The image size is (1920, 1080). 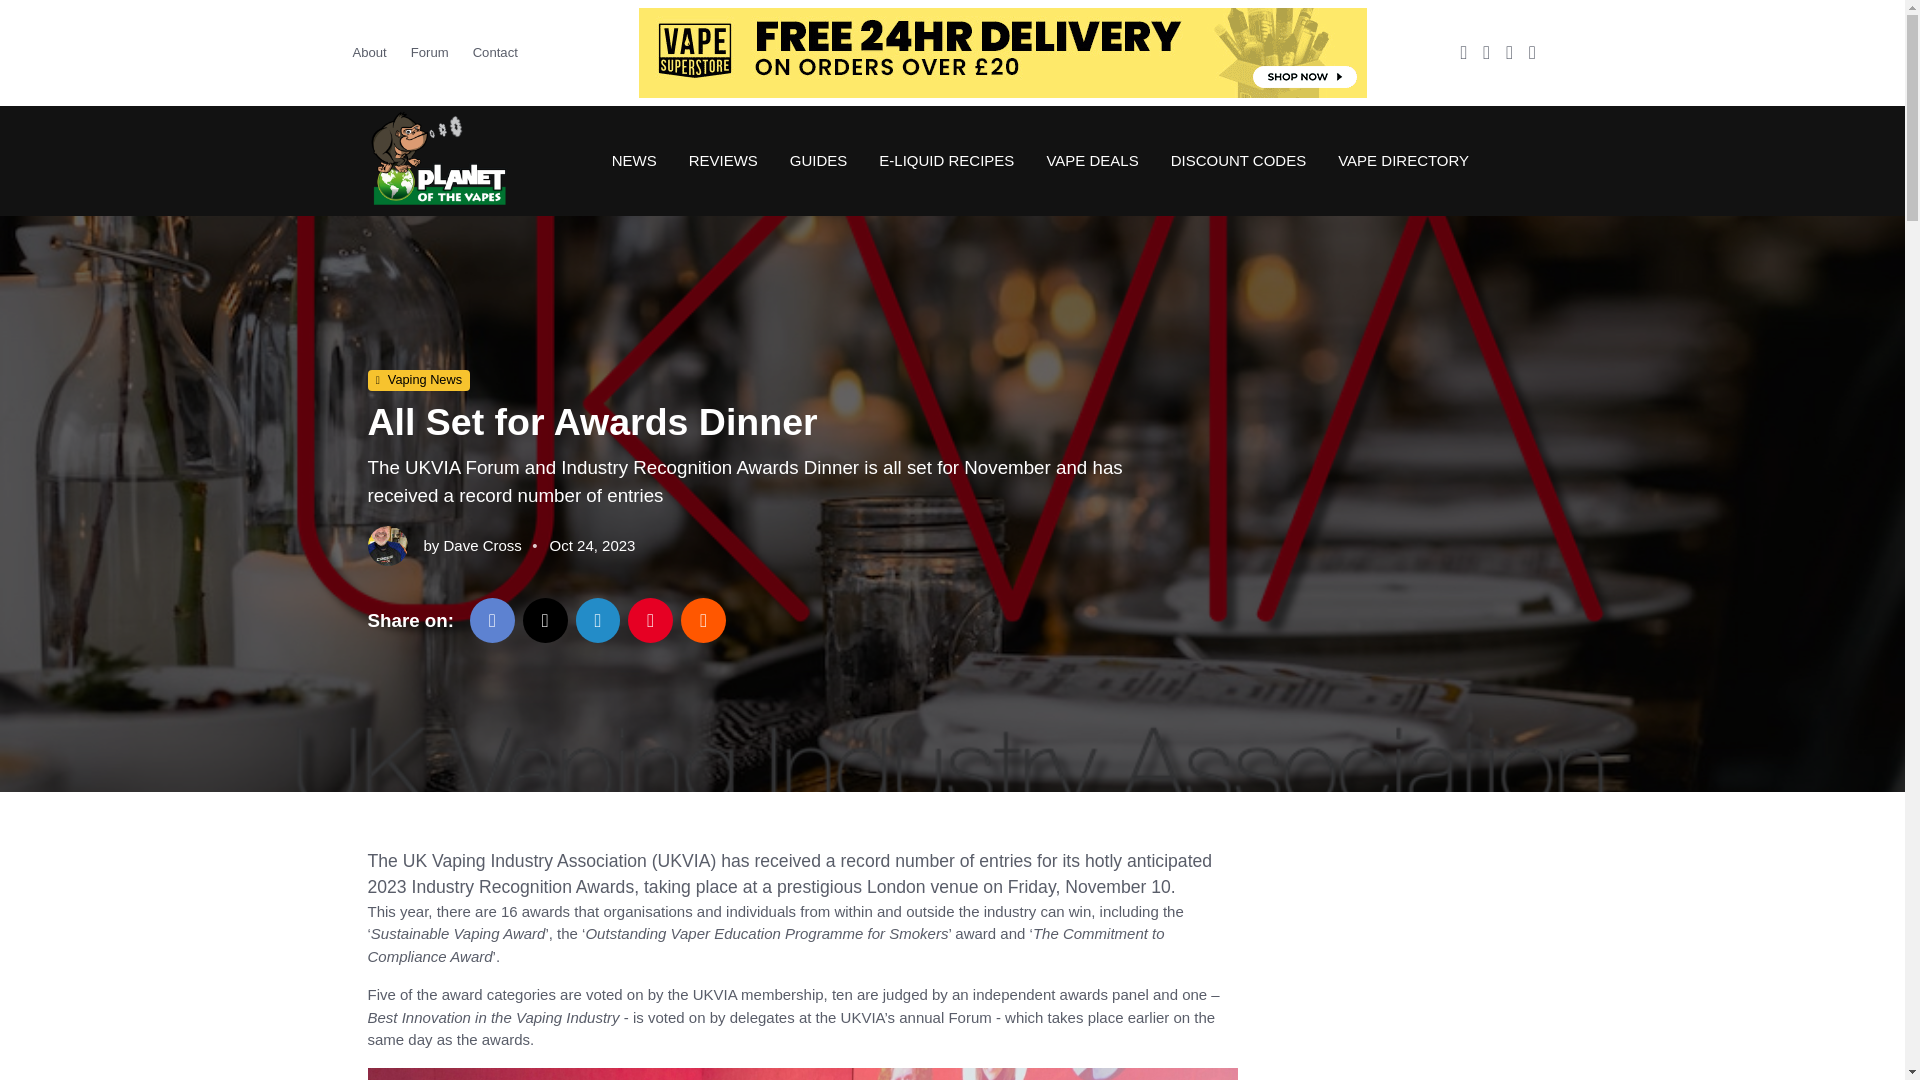 I want to click on DISCOUNT CODES, so click(x=1238, y=160).